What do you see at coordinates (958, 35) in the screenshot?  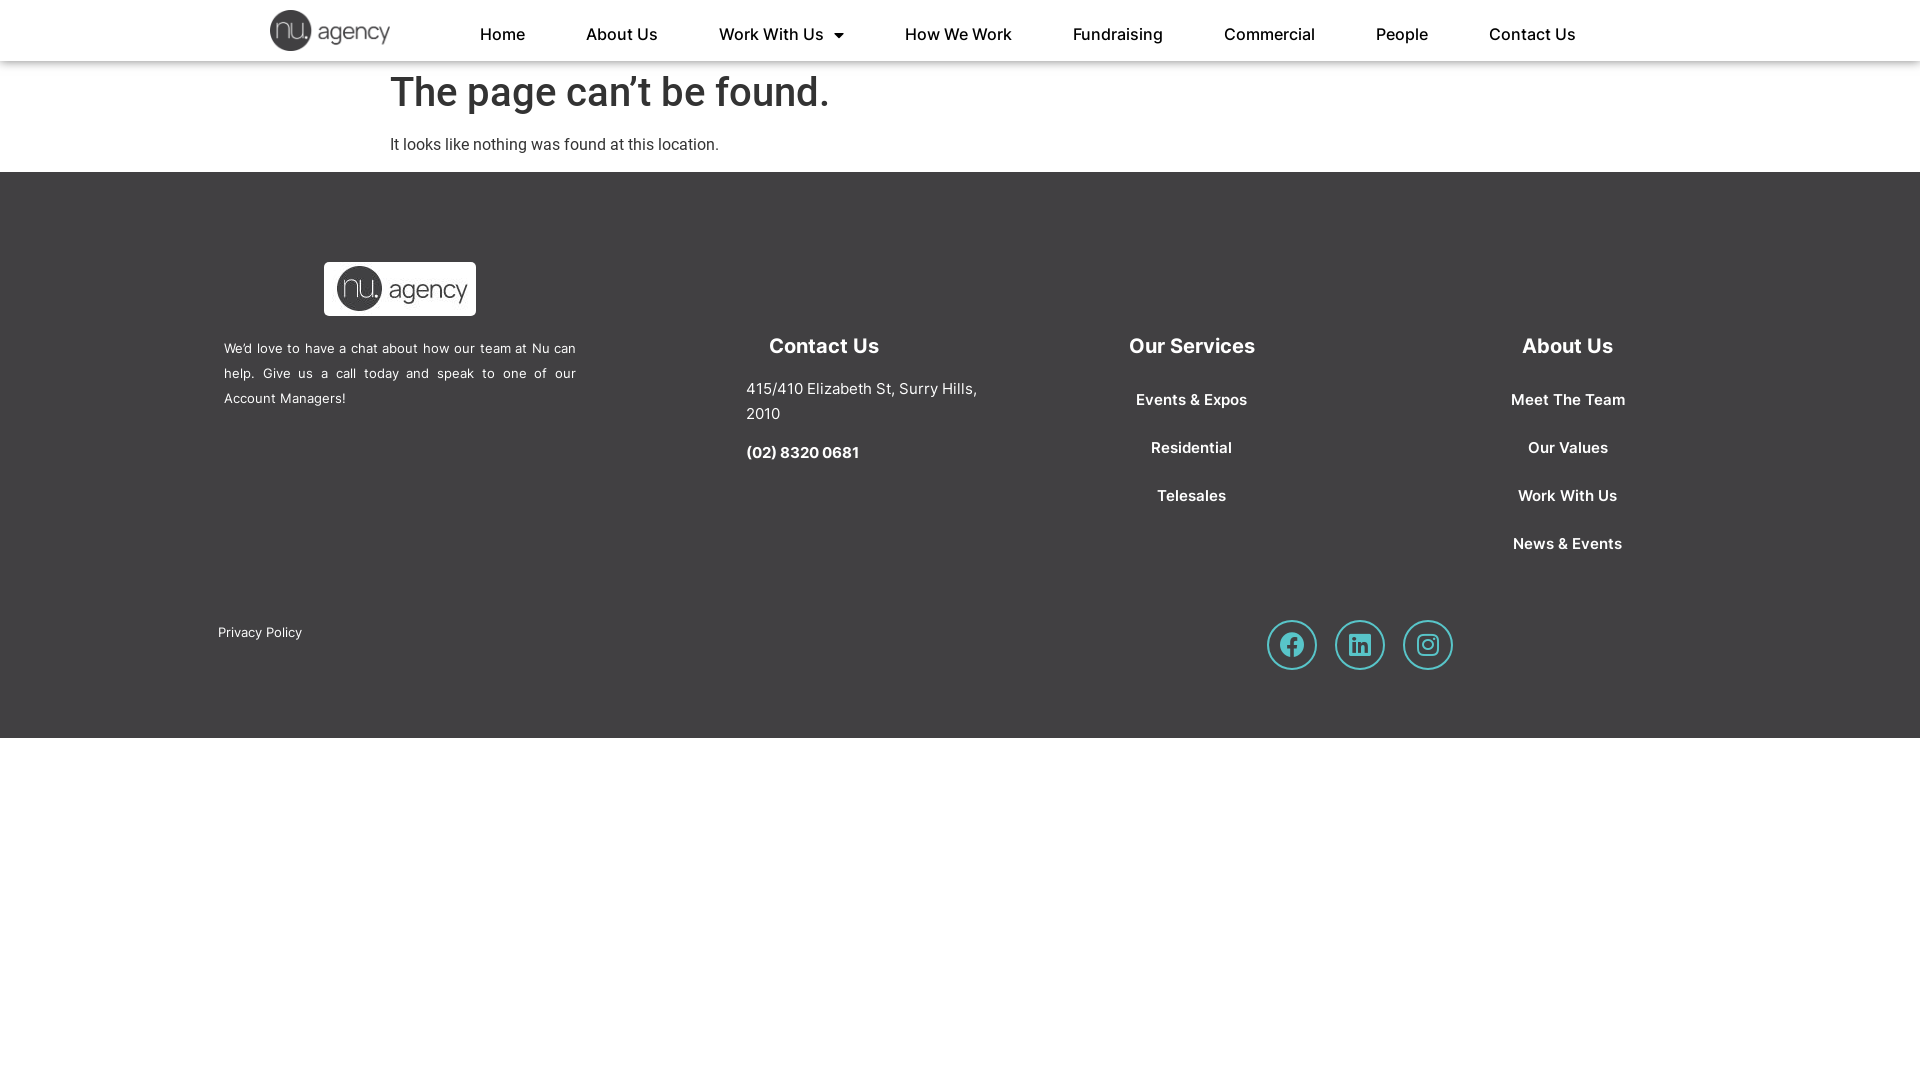 I see `How We Work` at bounding box center [958, 35].